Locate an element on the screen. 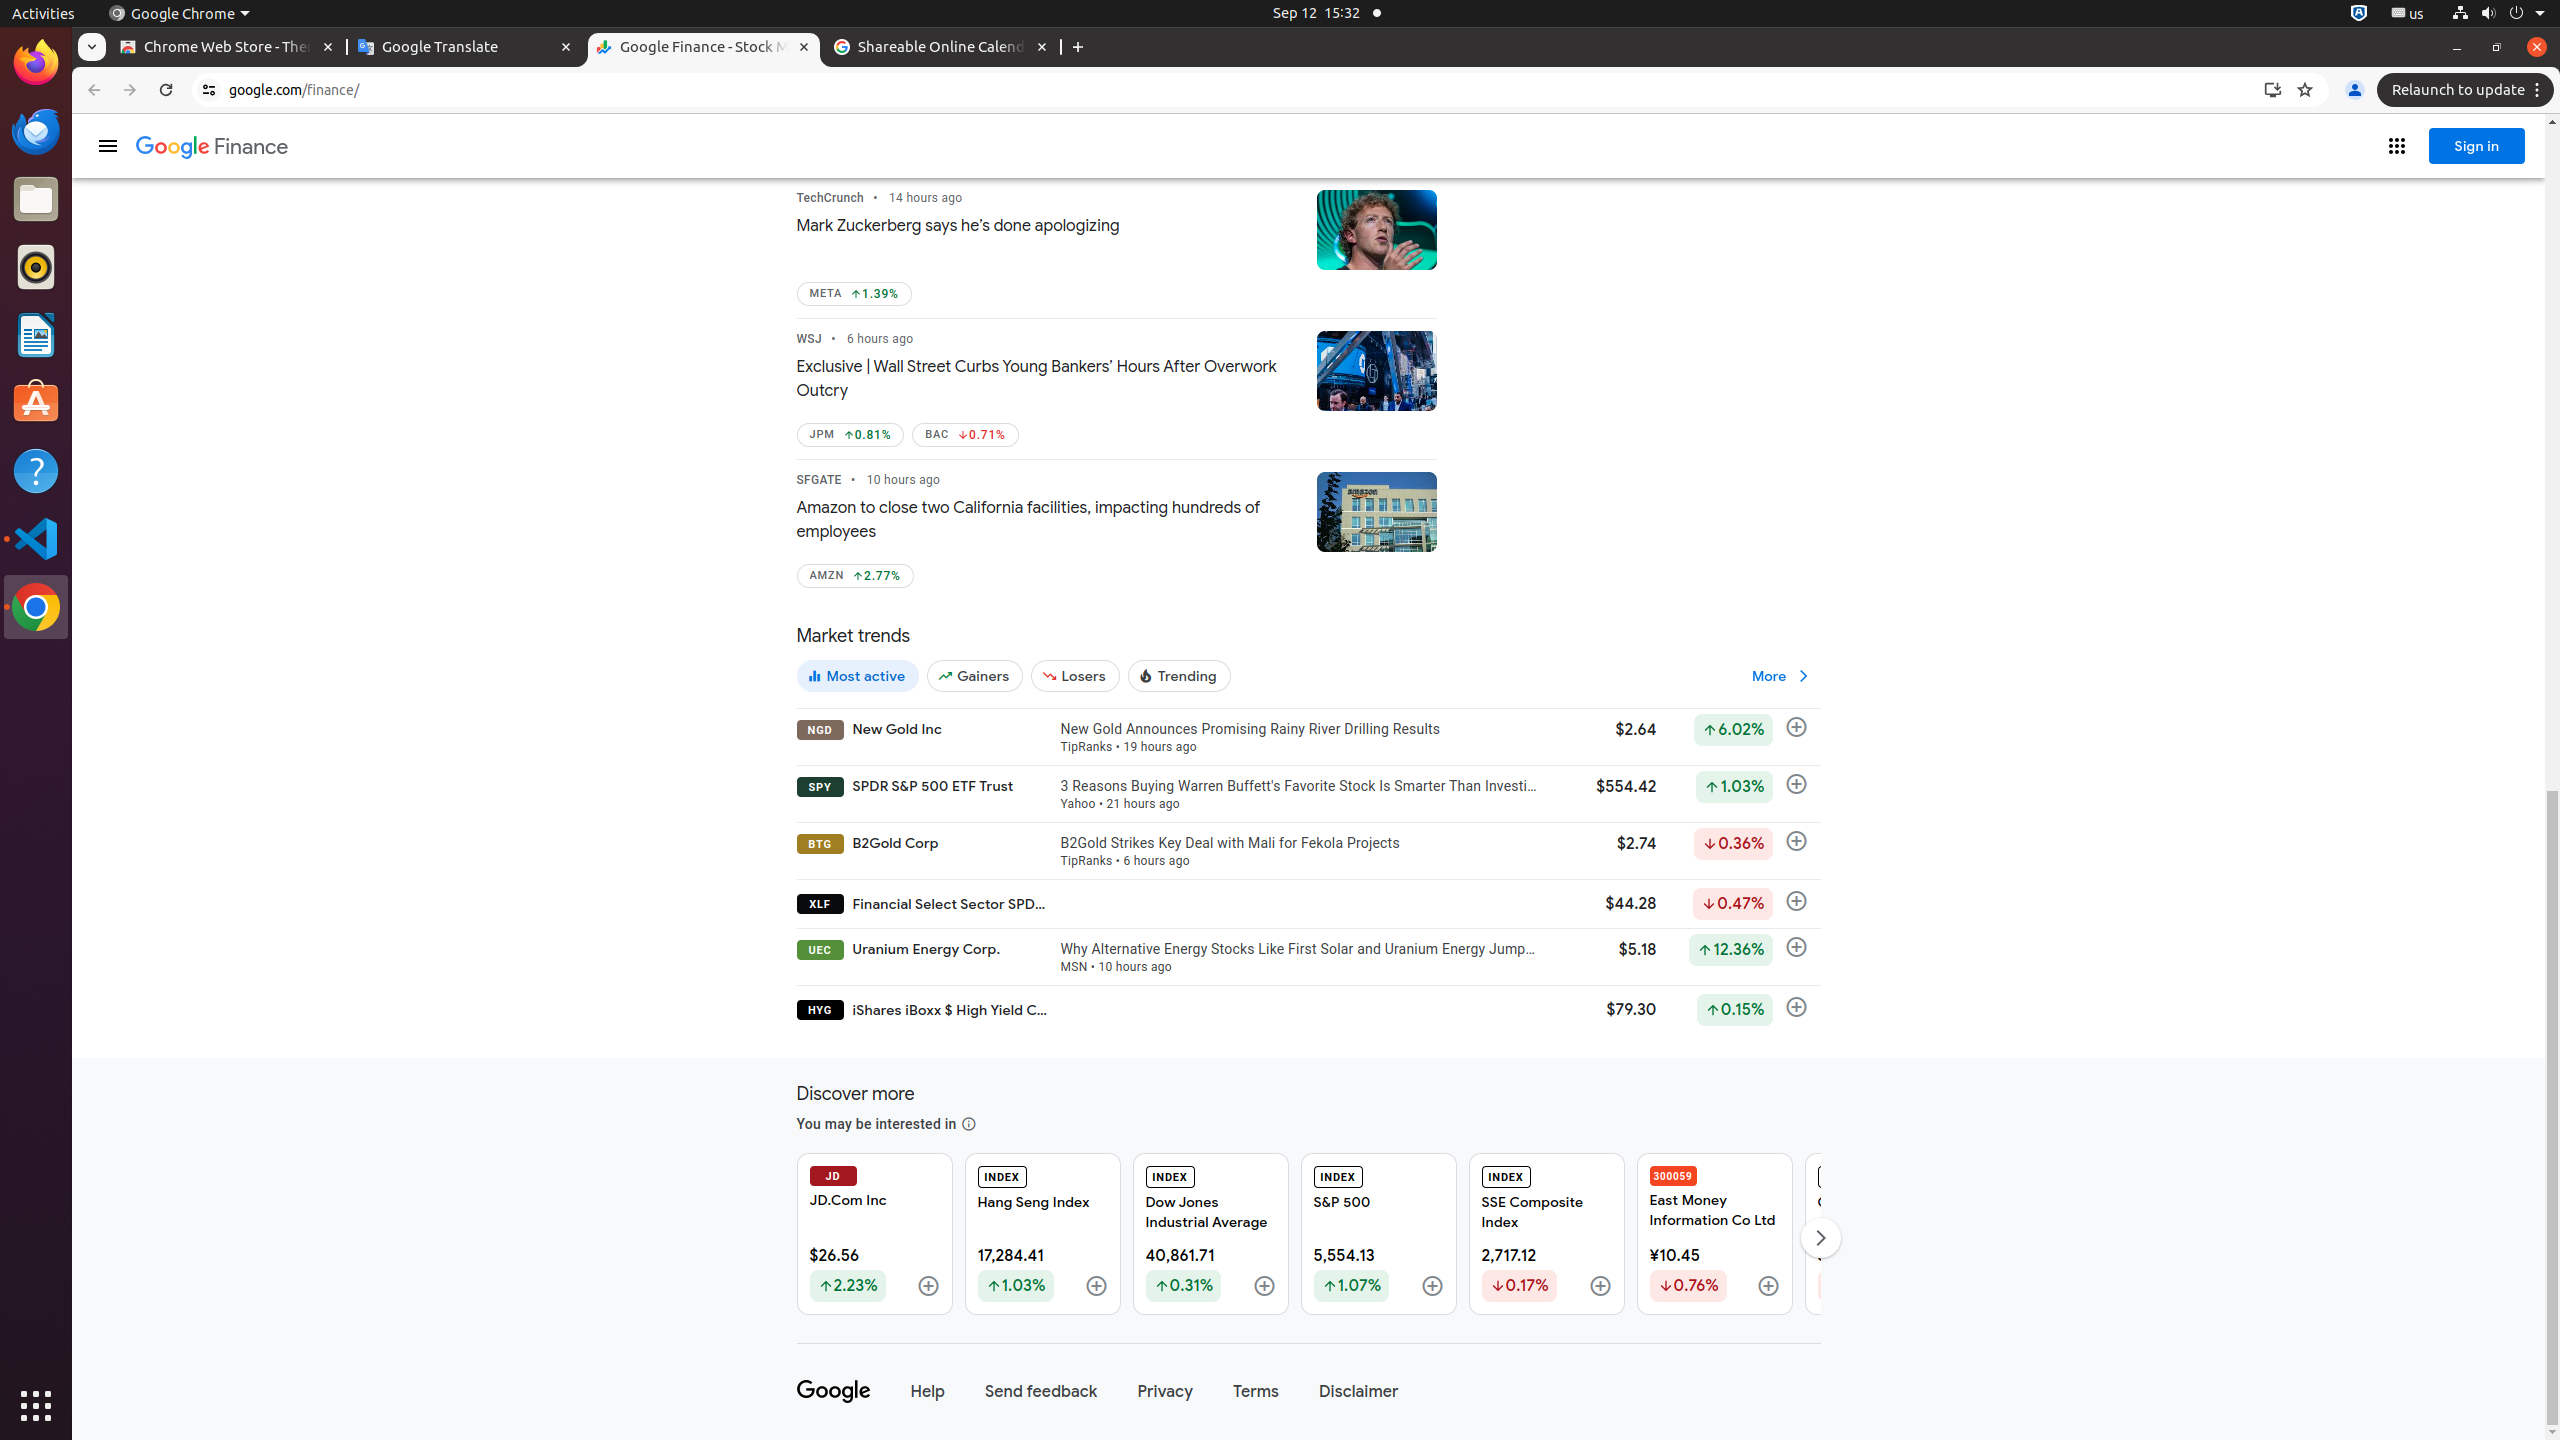 This screenshot has width=2560, height=1440. Trending is located at coordinates (1179, 676).